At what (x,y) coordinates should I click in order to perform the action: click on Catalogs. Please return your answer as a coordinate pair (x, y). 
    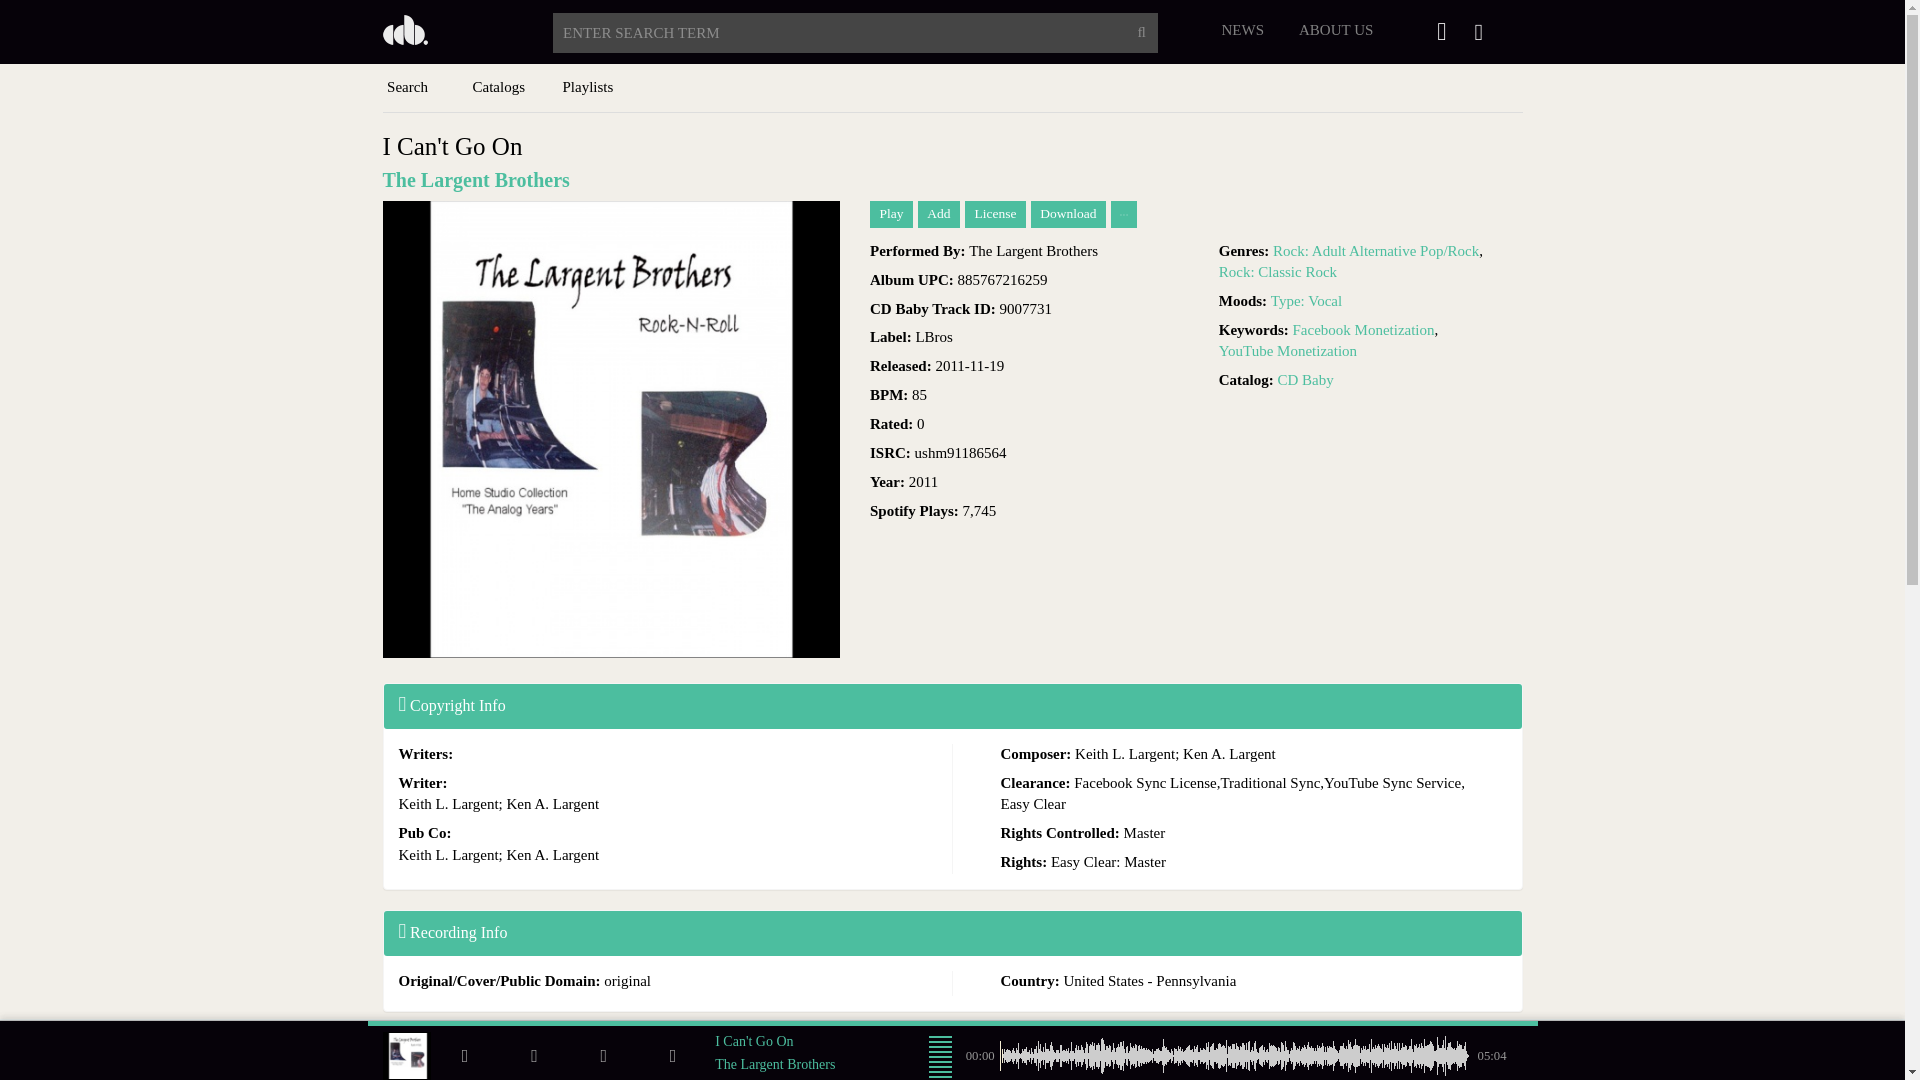
    Looking at the image, I should click on (497, 88).